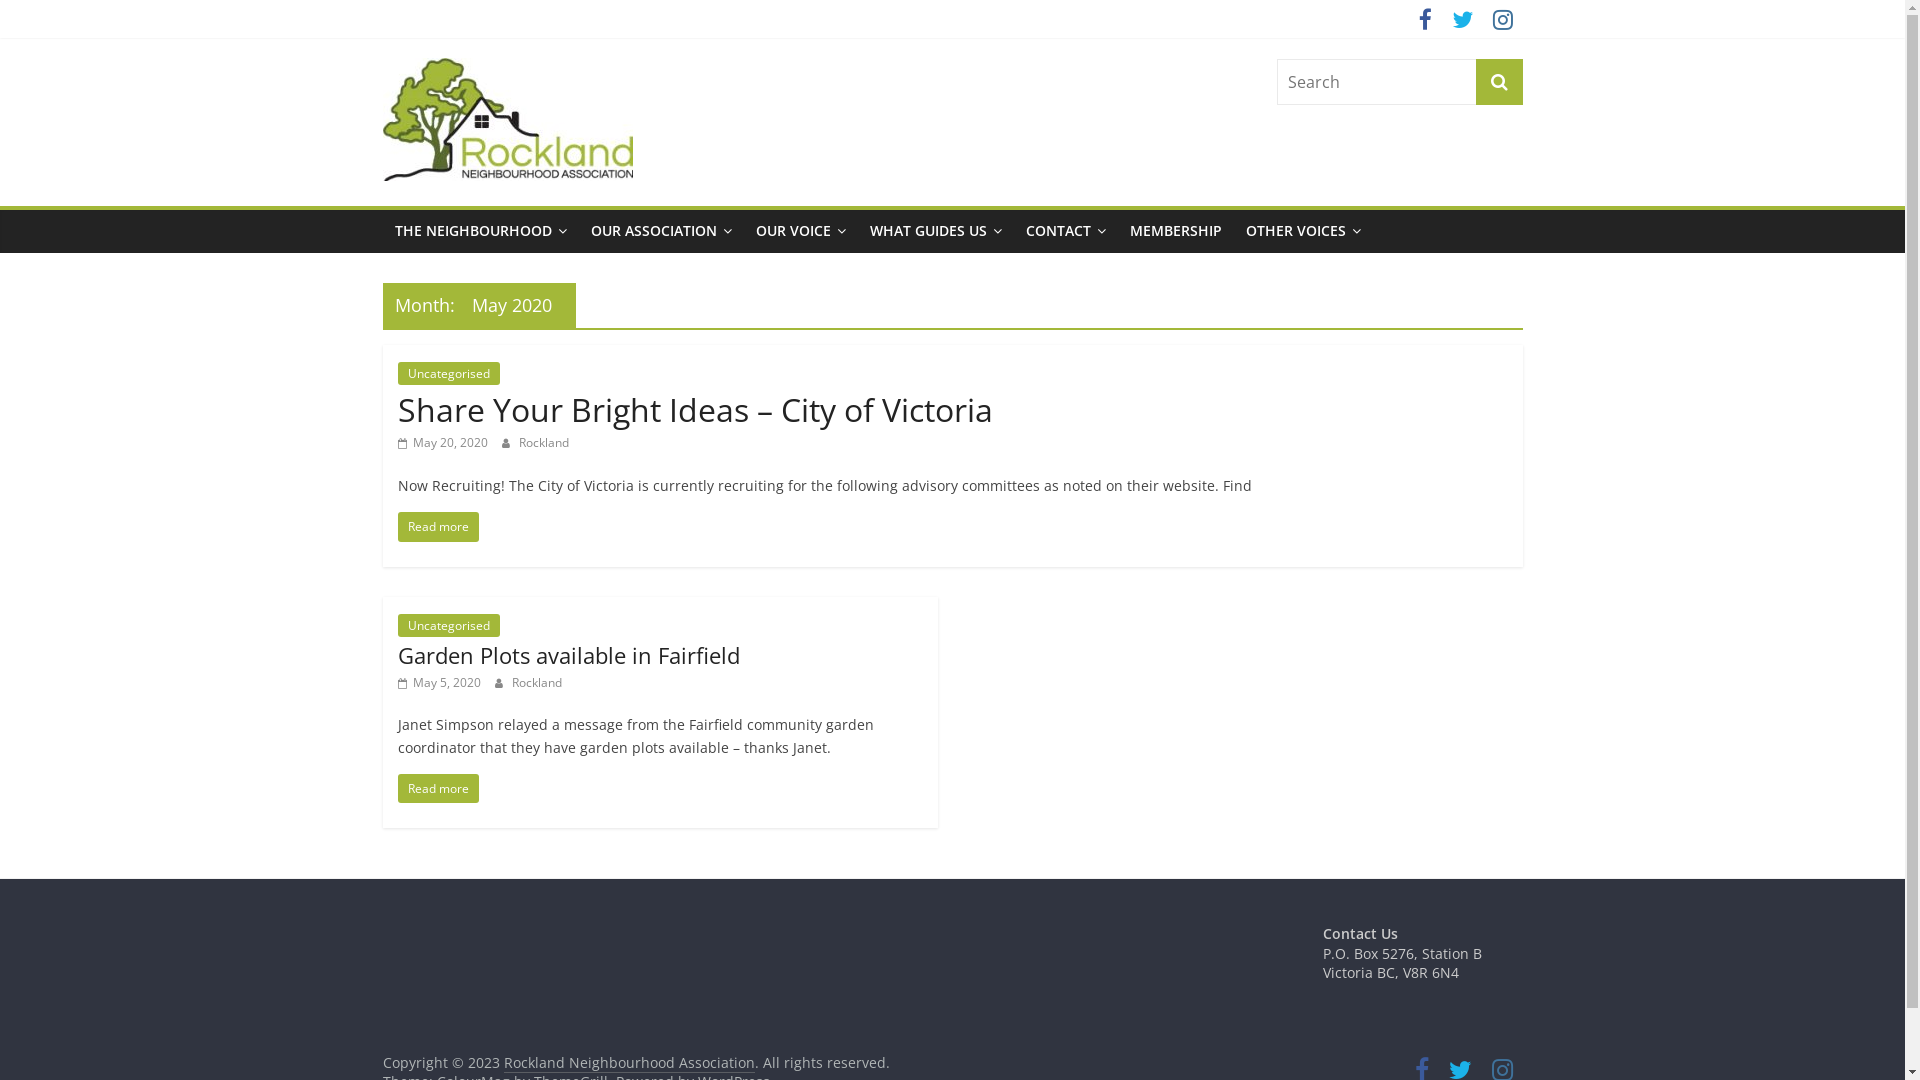 This screenshot has width=1920, height=1080. I want to click on OUR VOICE, so click(801, 231).